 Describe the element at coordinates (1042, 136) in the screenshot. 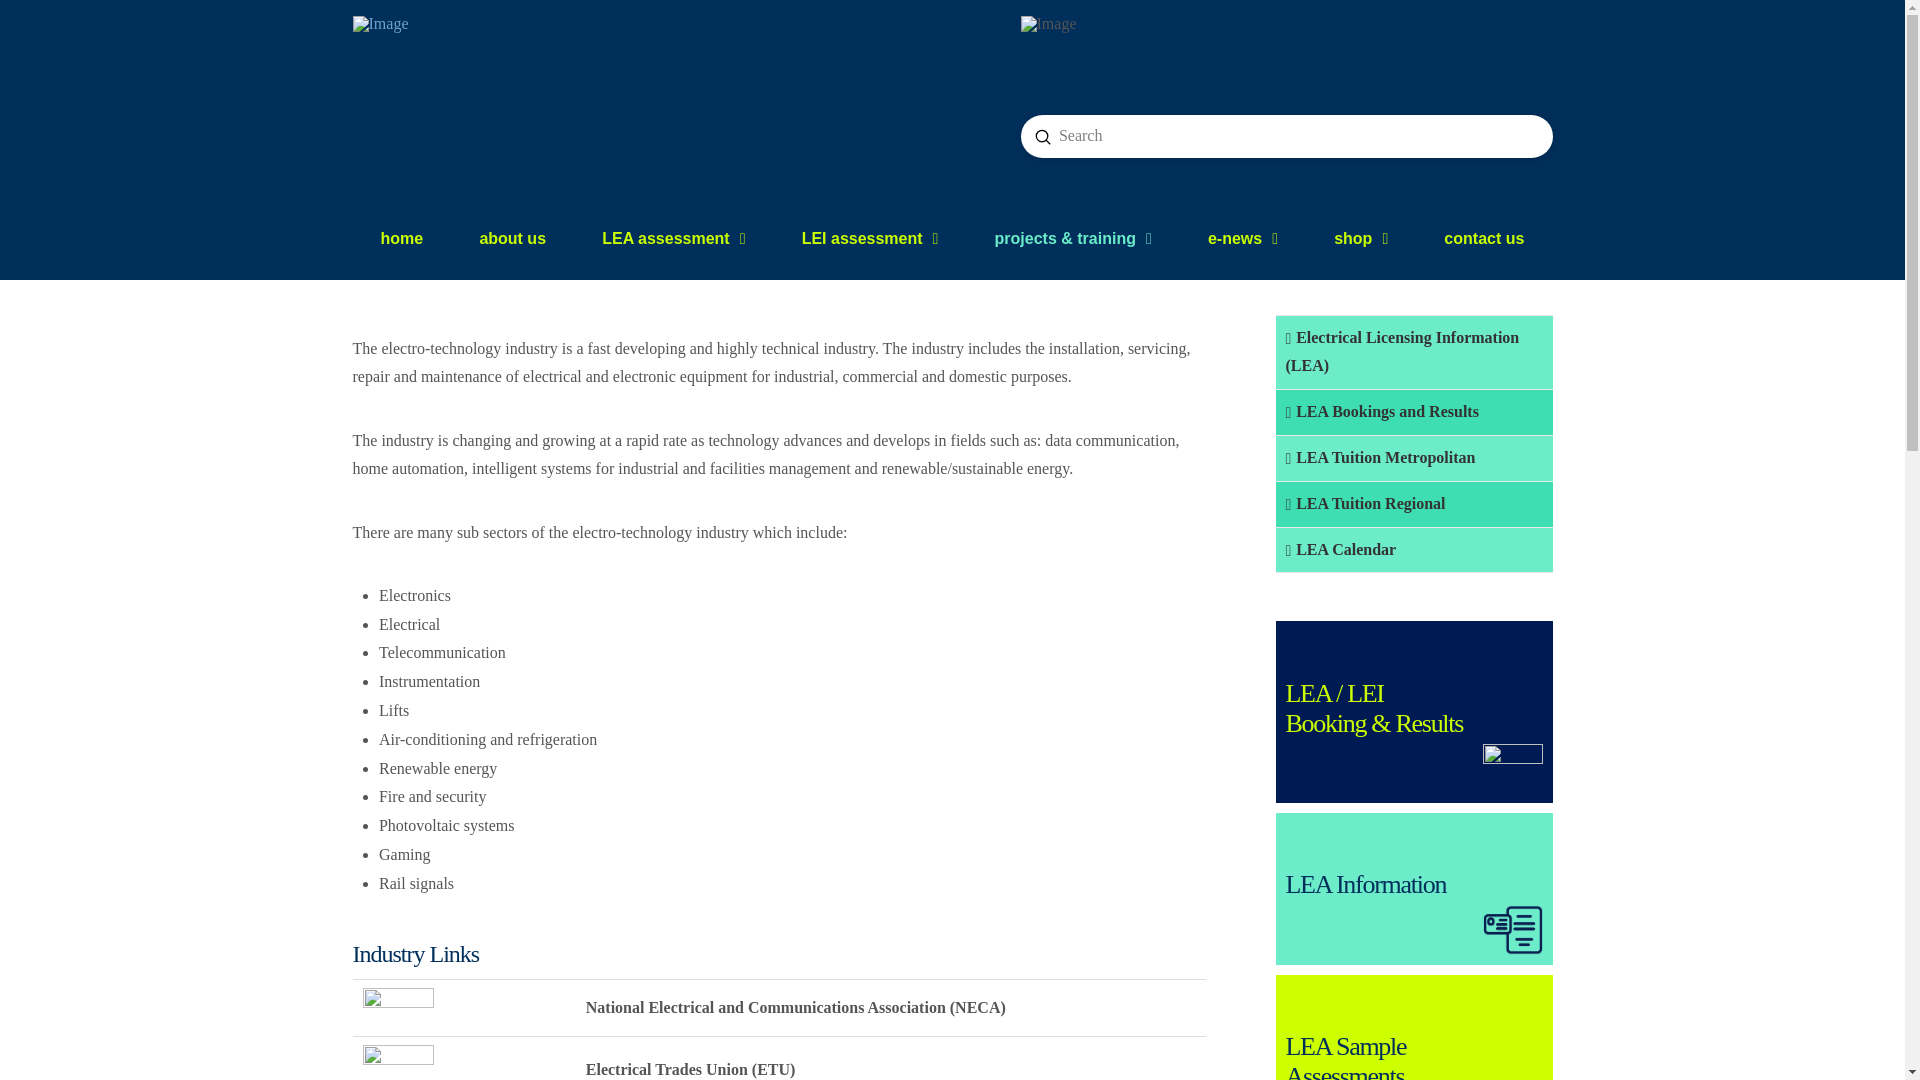

I see `Submit` at that location.